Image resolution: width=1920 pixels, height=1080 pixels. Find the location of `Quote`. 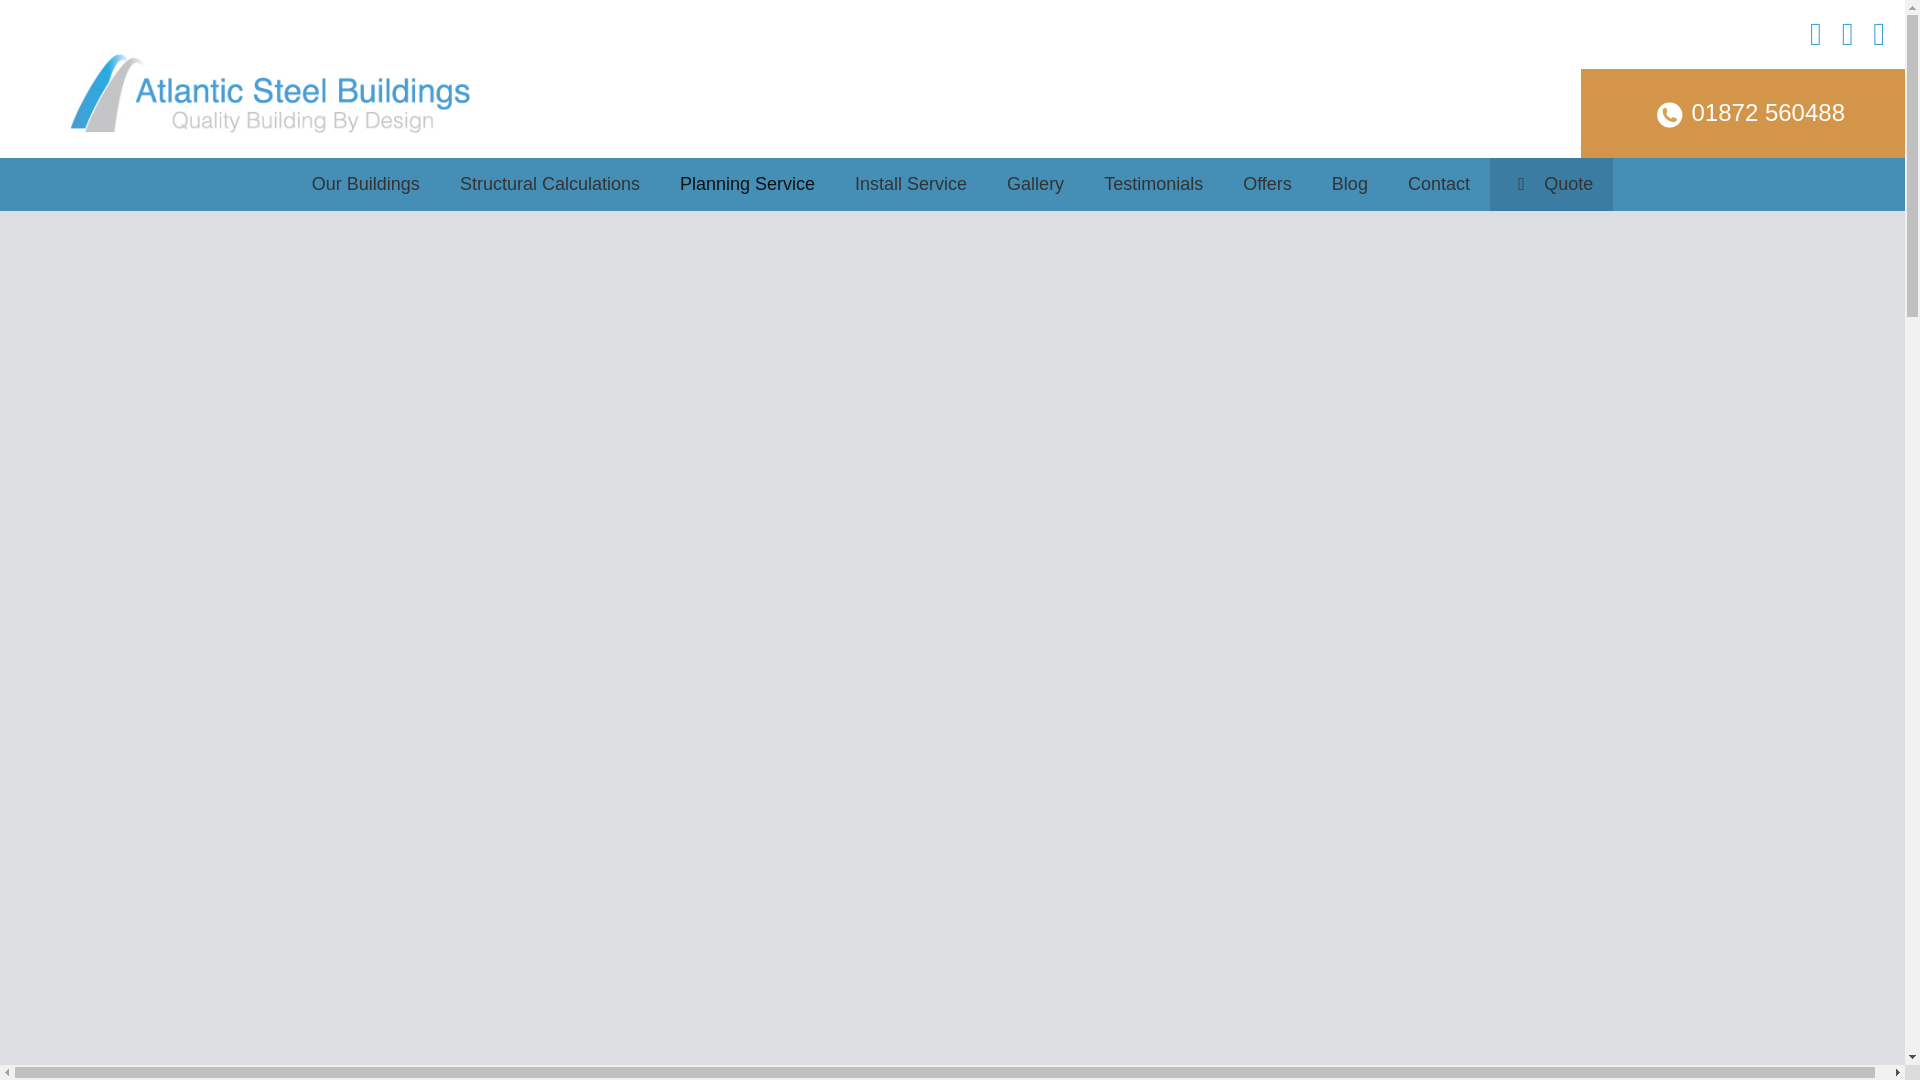

Quote is located at coordinates (1550, 184).